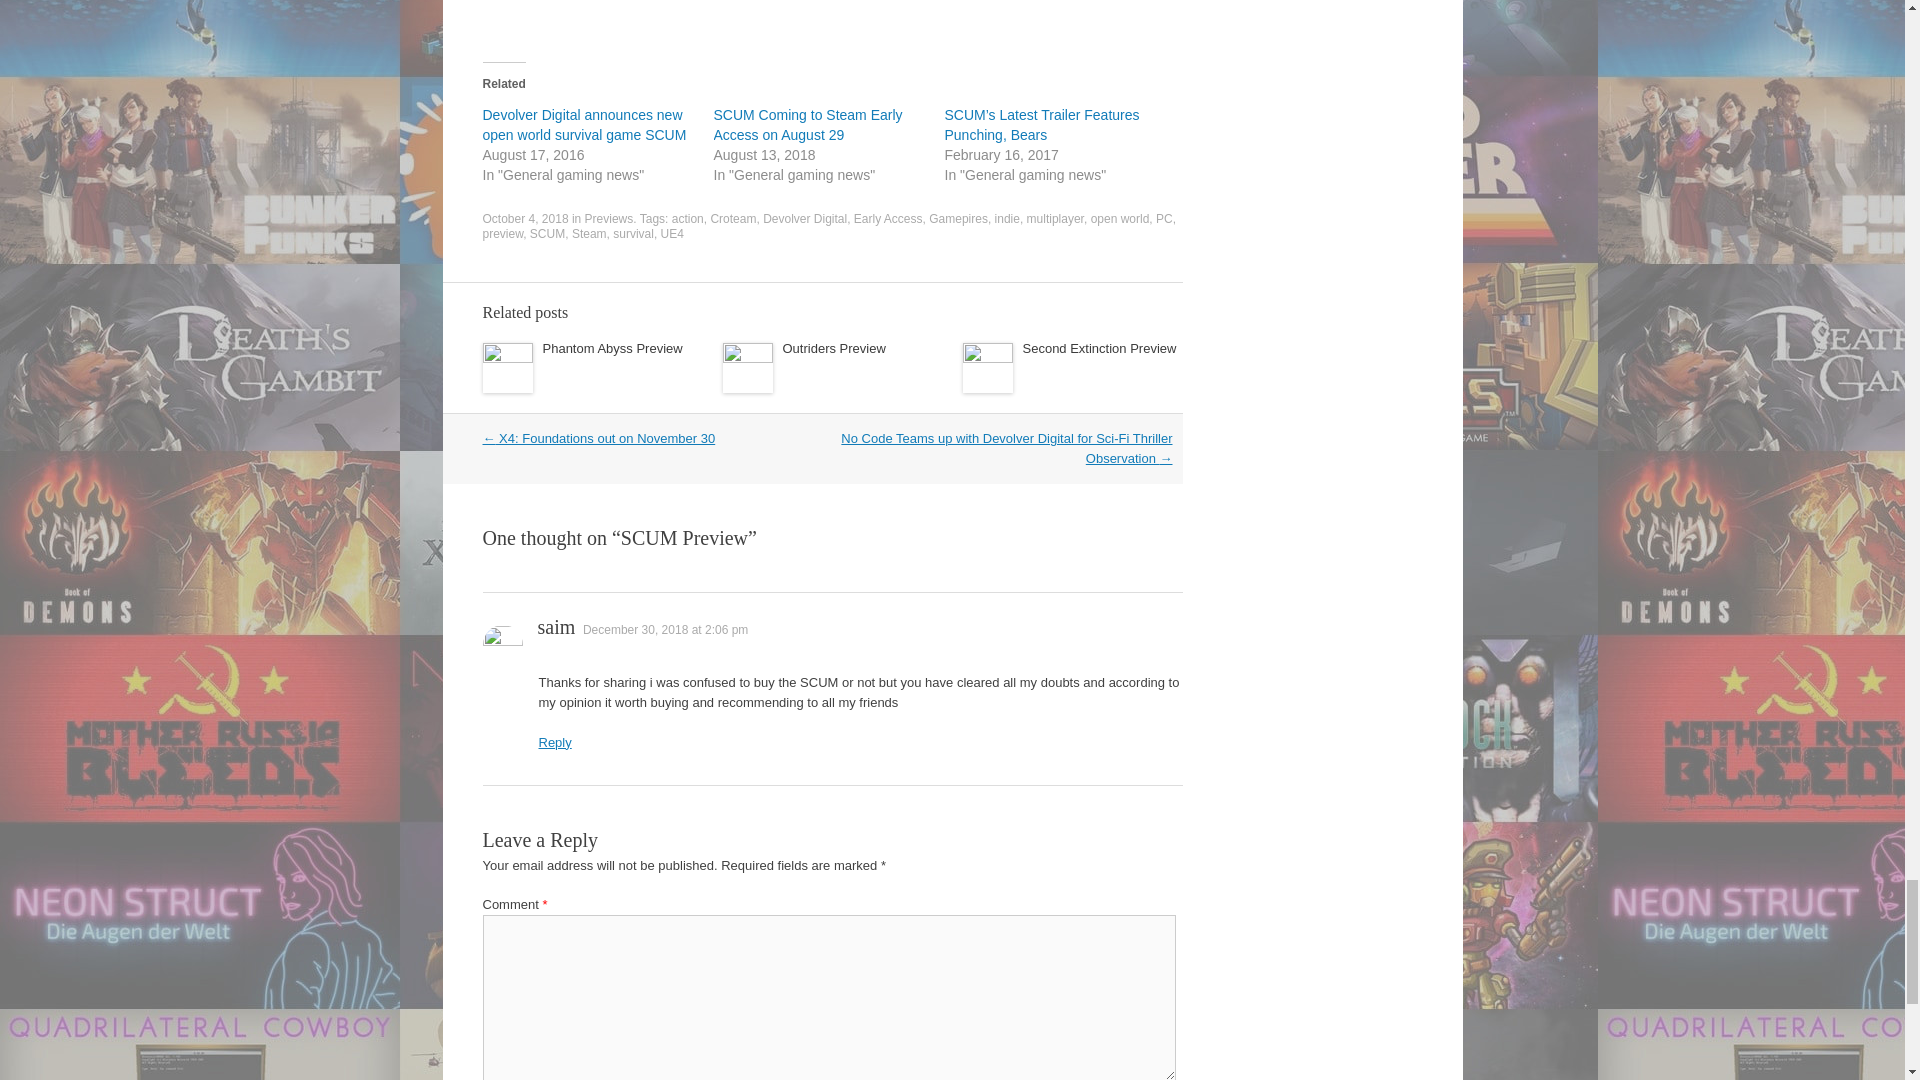 The image size is (1920, 1080). What do you see at coordinates (958, 218) in the screenshot?
I see `Gamepires` at bounding box center [958, 218].